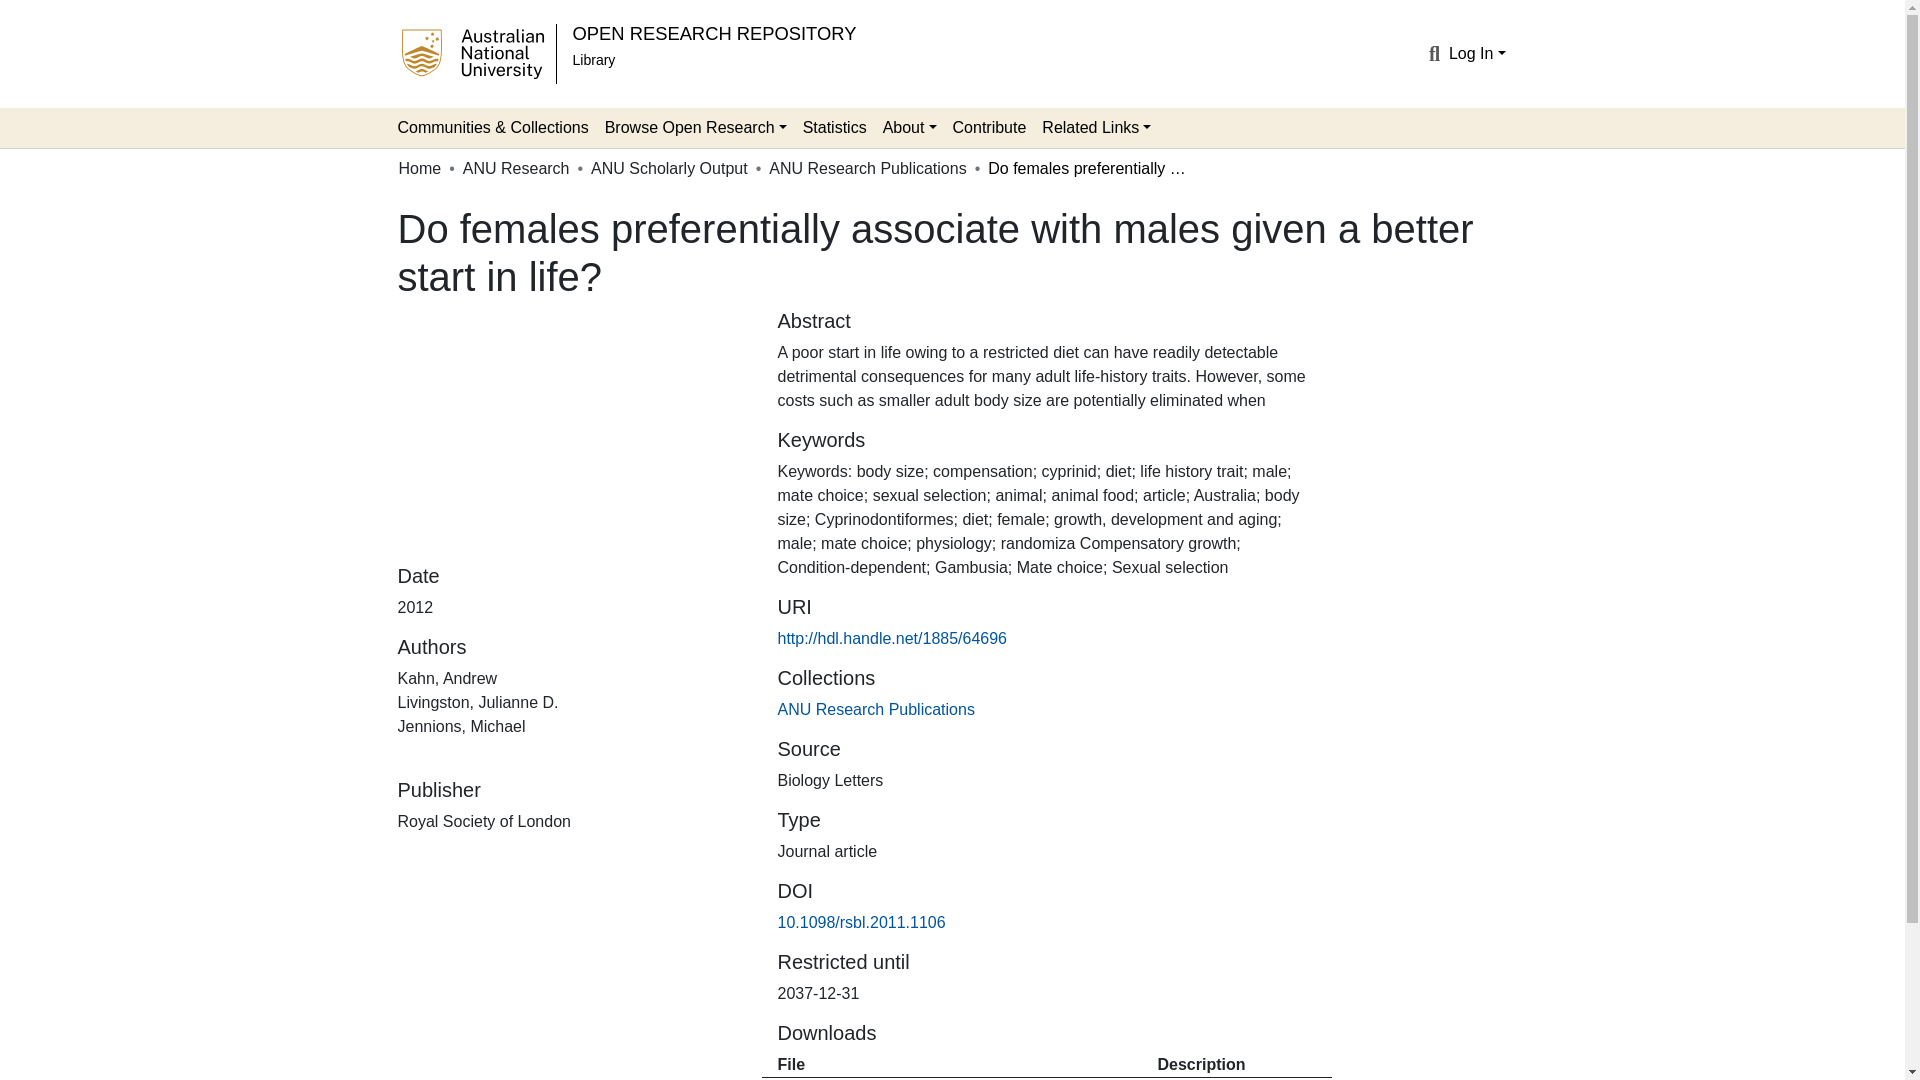  Describe the element at coordinates (419, 168) in the screenshot. I see `Home` at that location.